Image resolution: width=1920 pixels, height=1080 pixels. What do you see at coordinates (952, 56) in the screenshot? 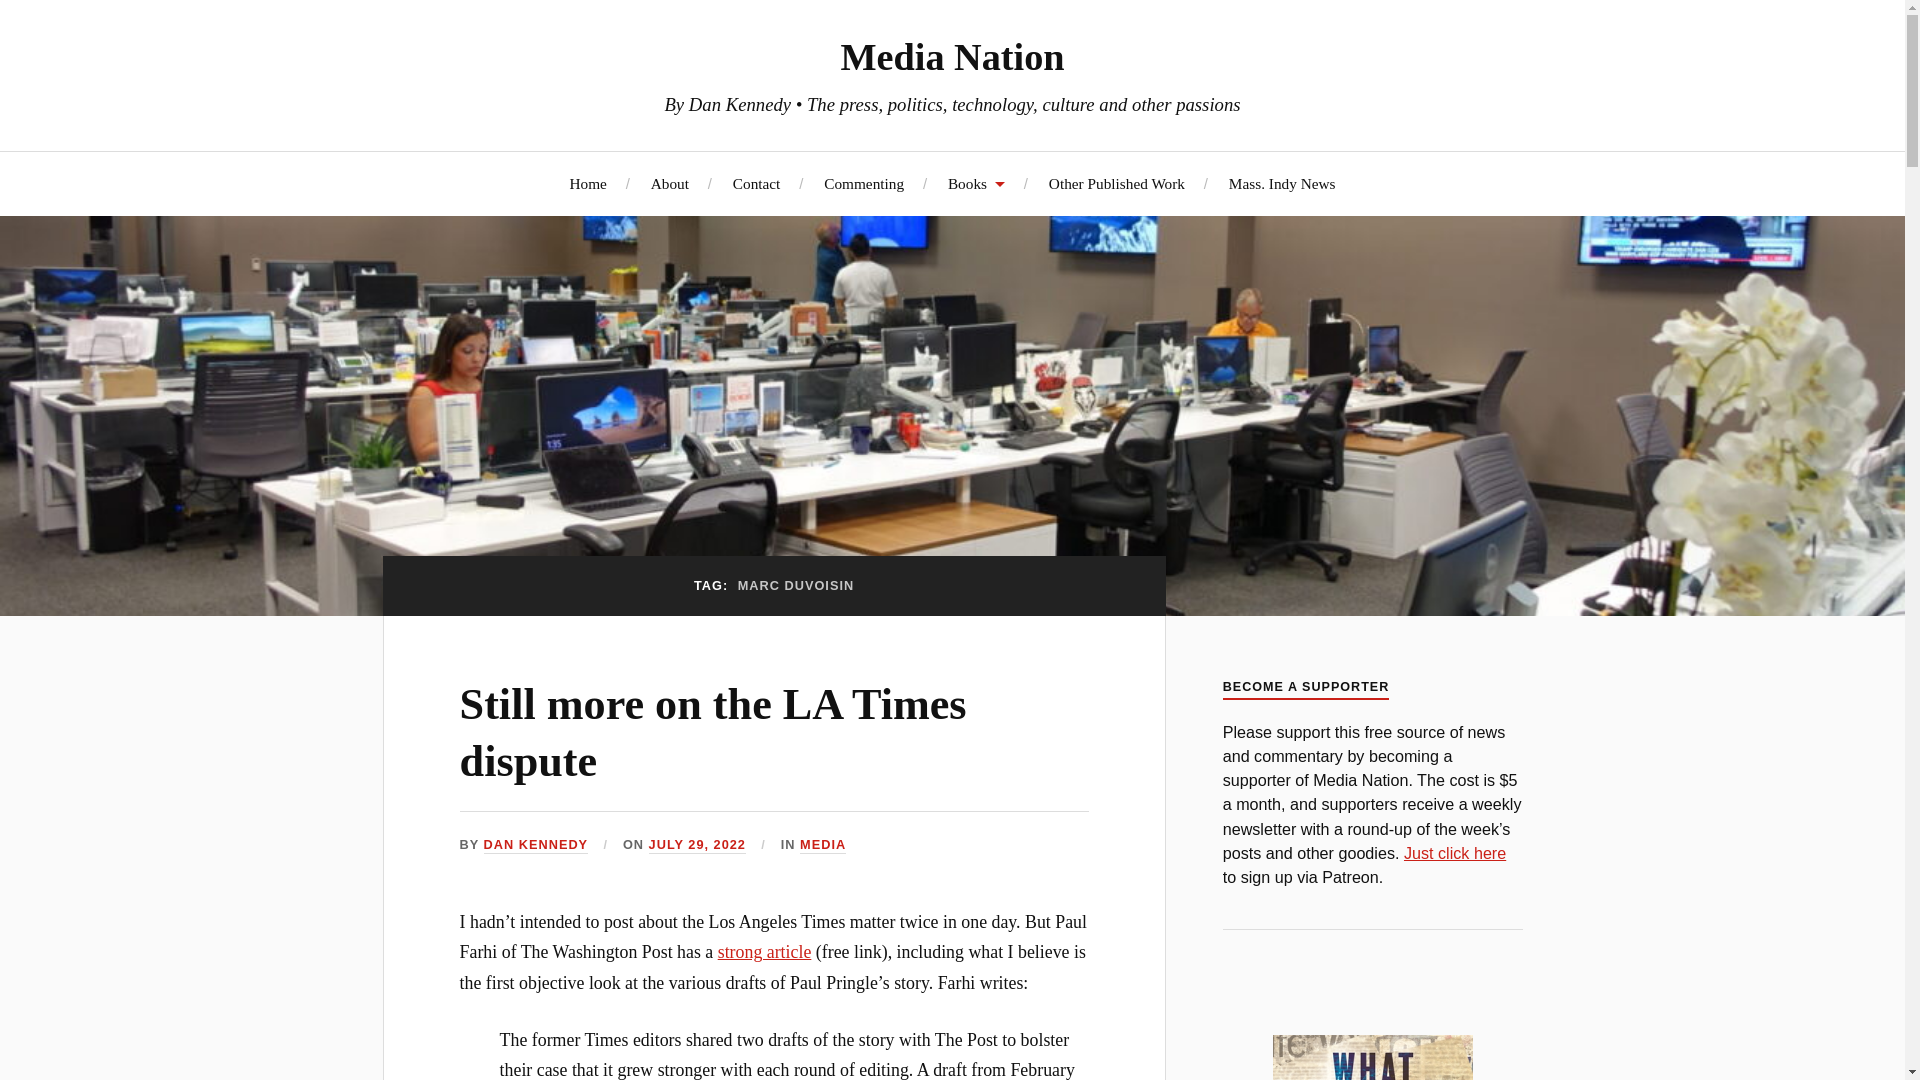
I see `Media Nation` at bounding box center [952, 56].